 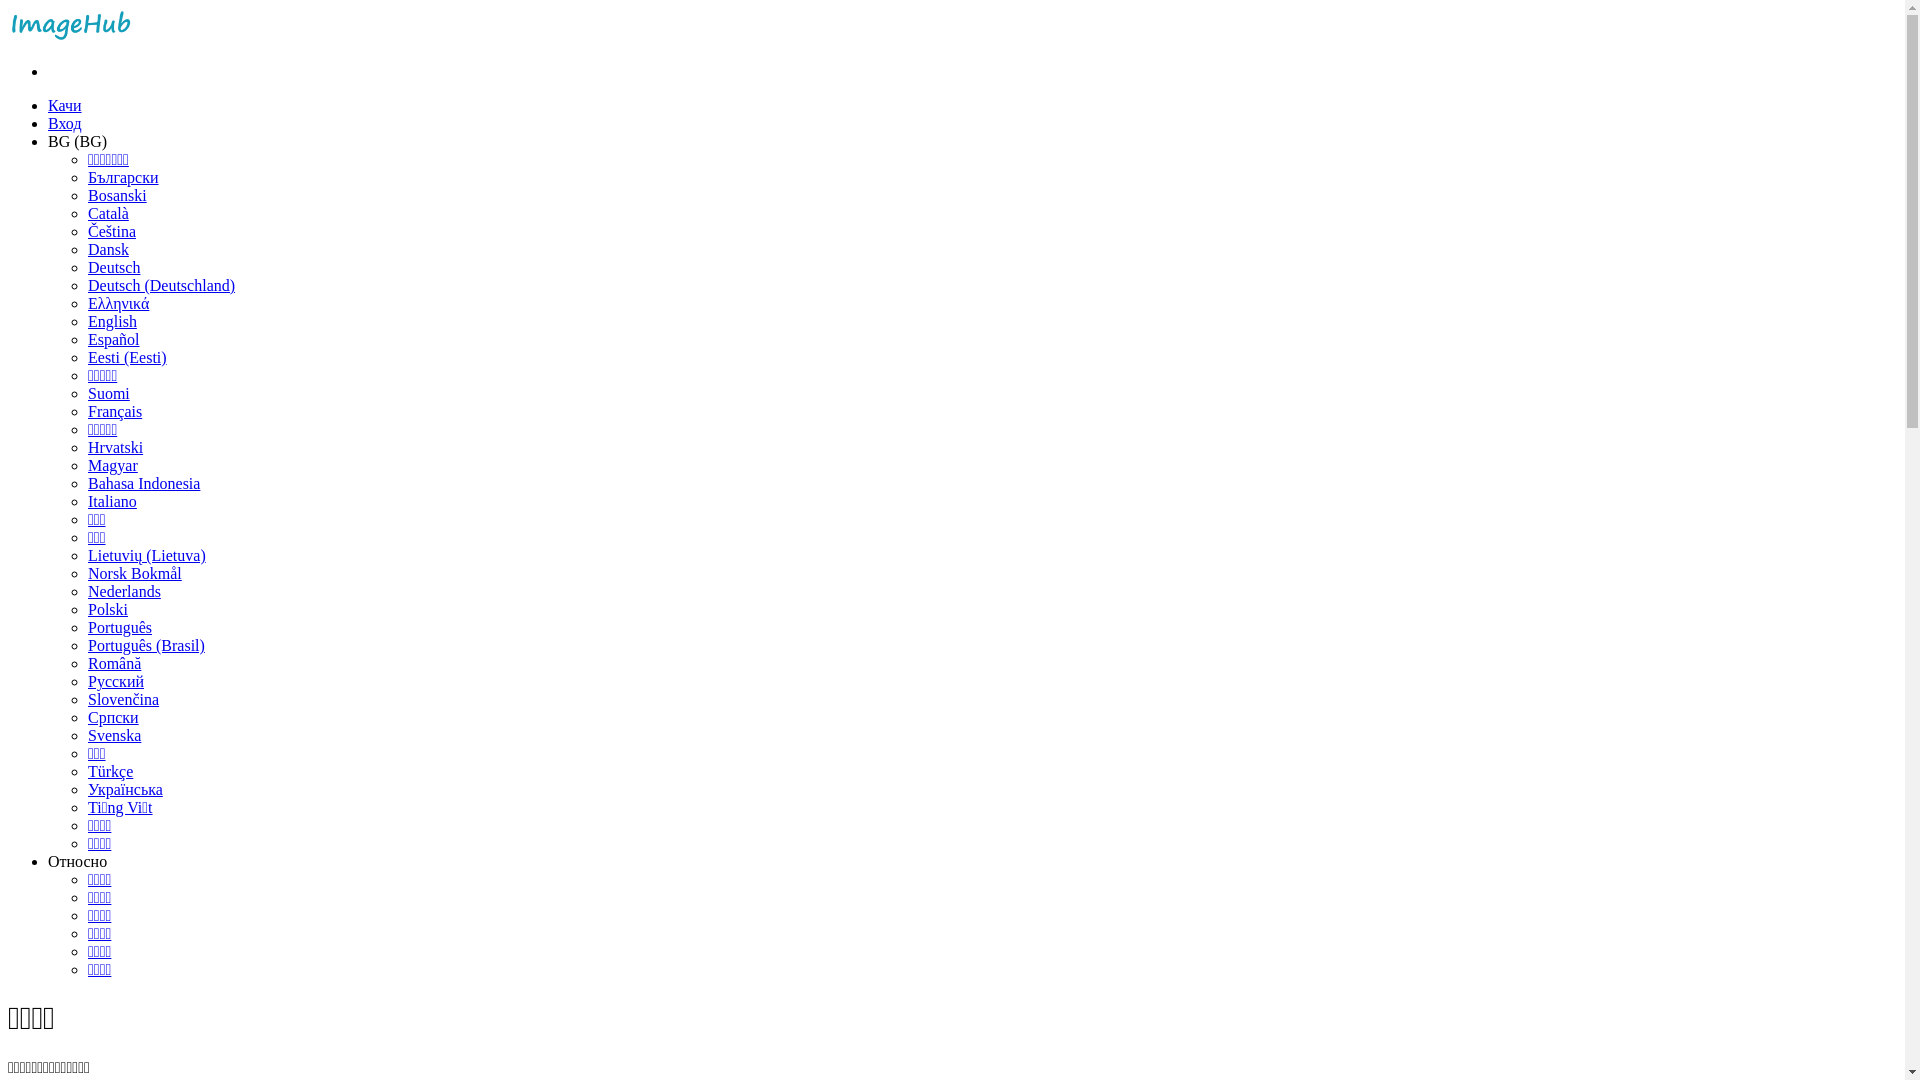 I want to click on English, so click(x=112, y=322).